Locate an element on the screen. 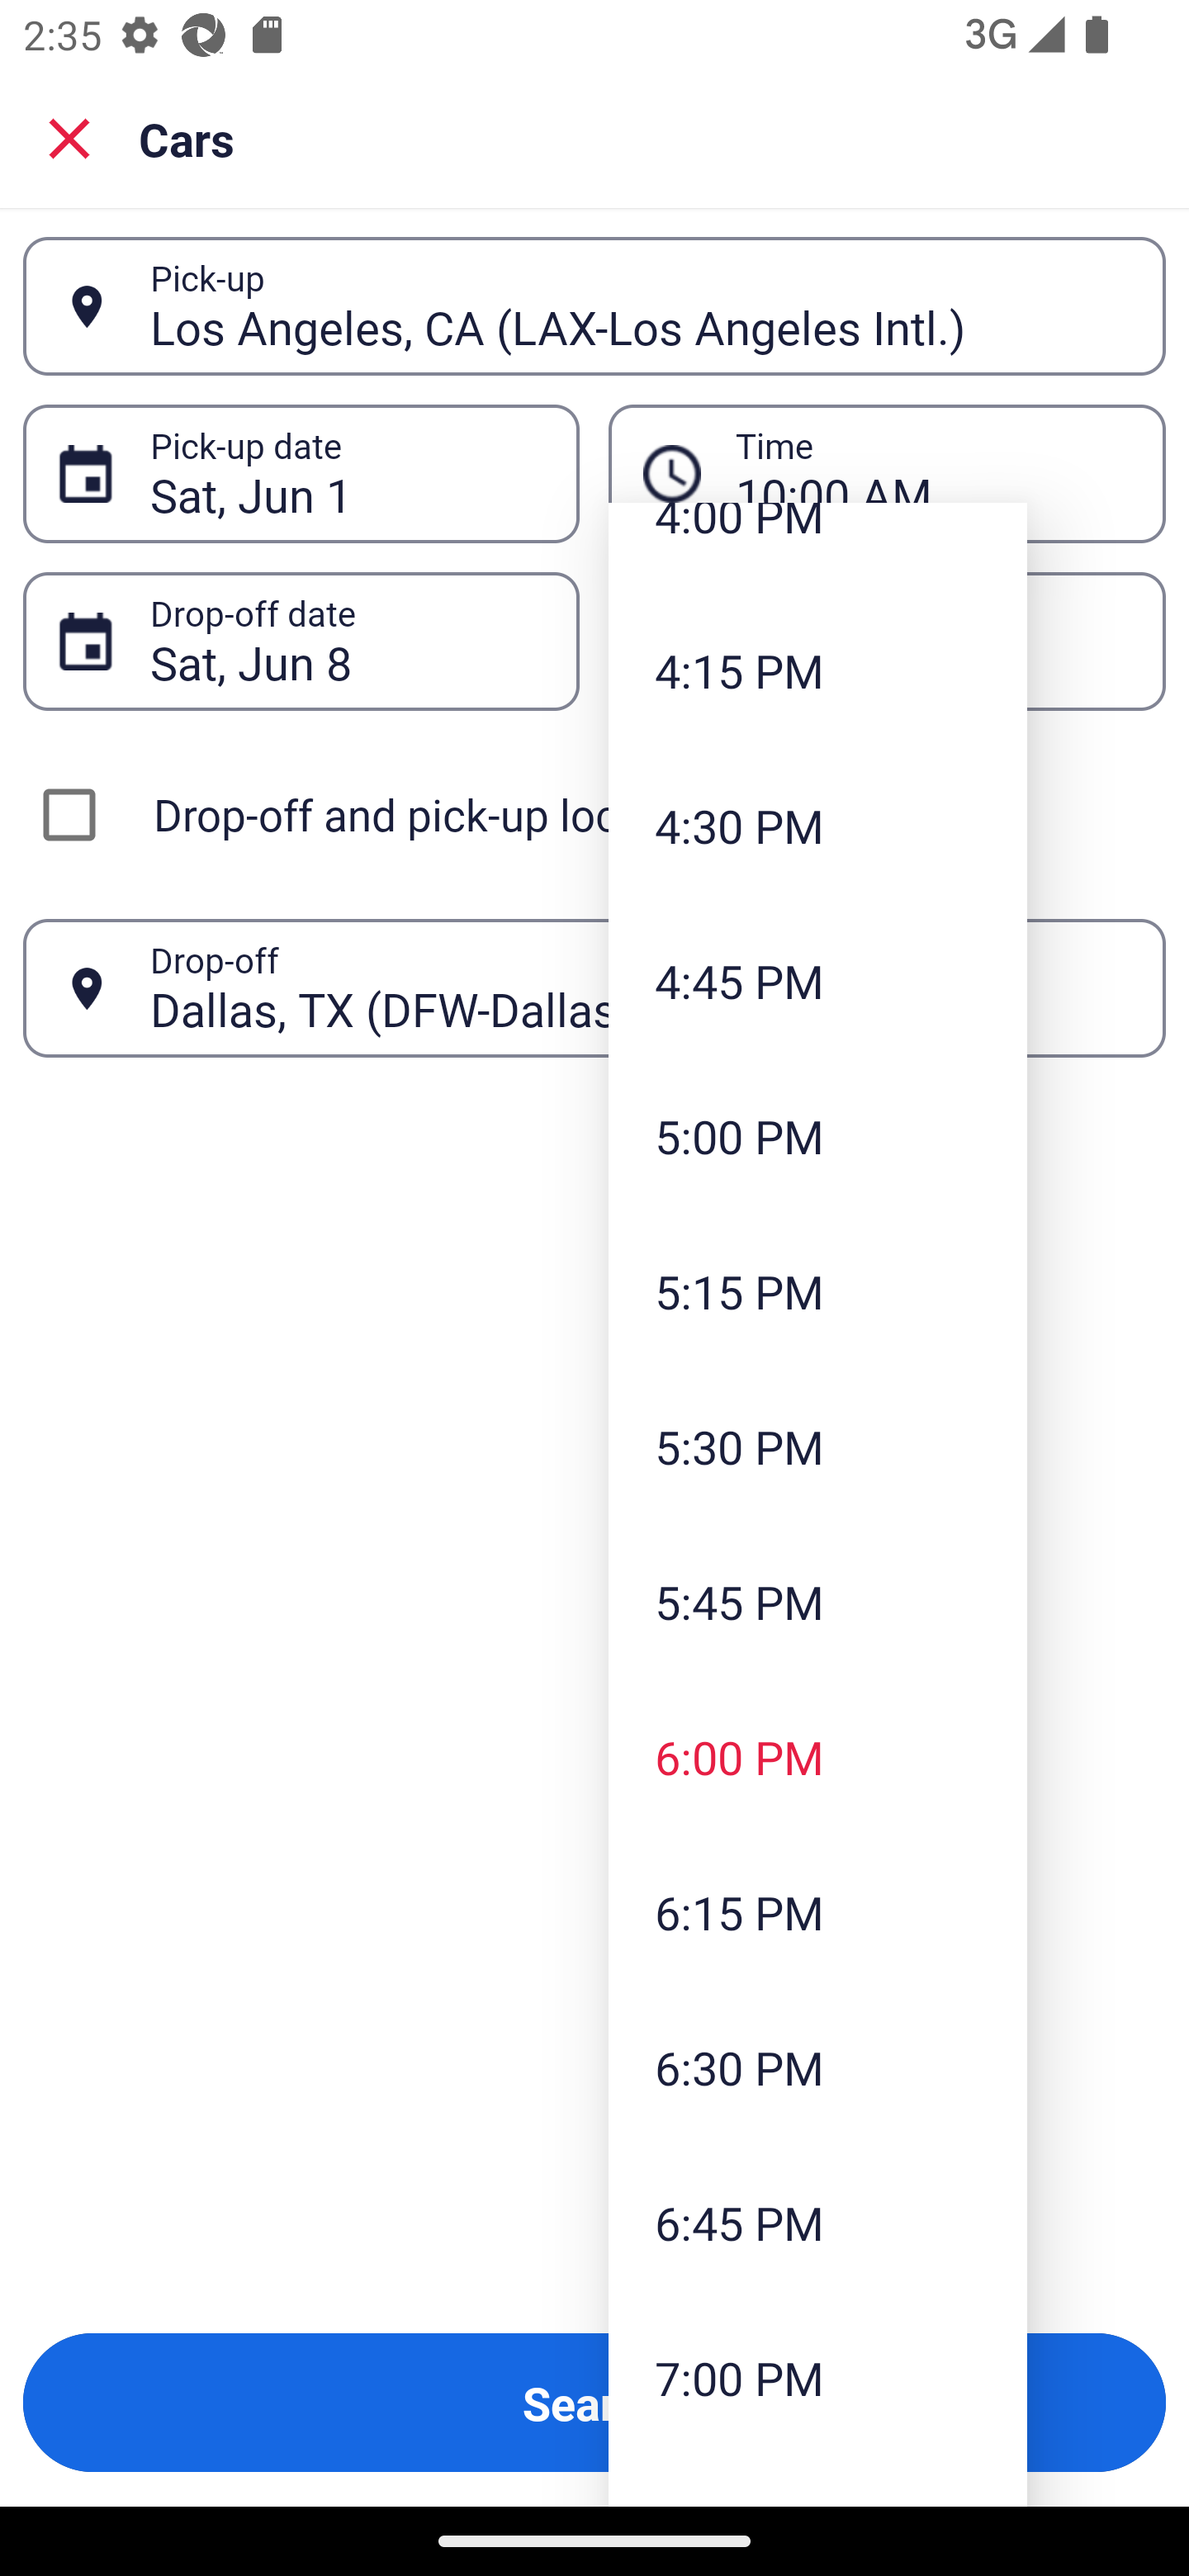 Image resolution: width=1189 pixels, height=2576 pixels. 7:00 PM is located at coordinates (817, 2378).